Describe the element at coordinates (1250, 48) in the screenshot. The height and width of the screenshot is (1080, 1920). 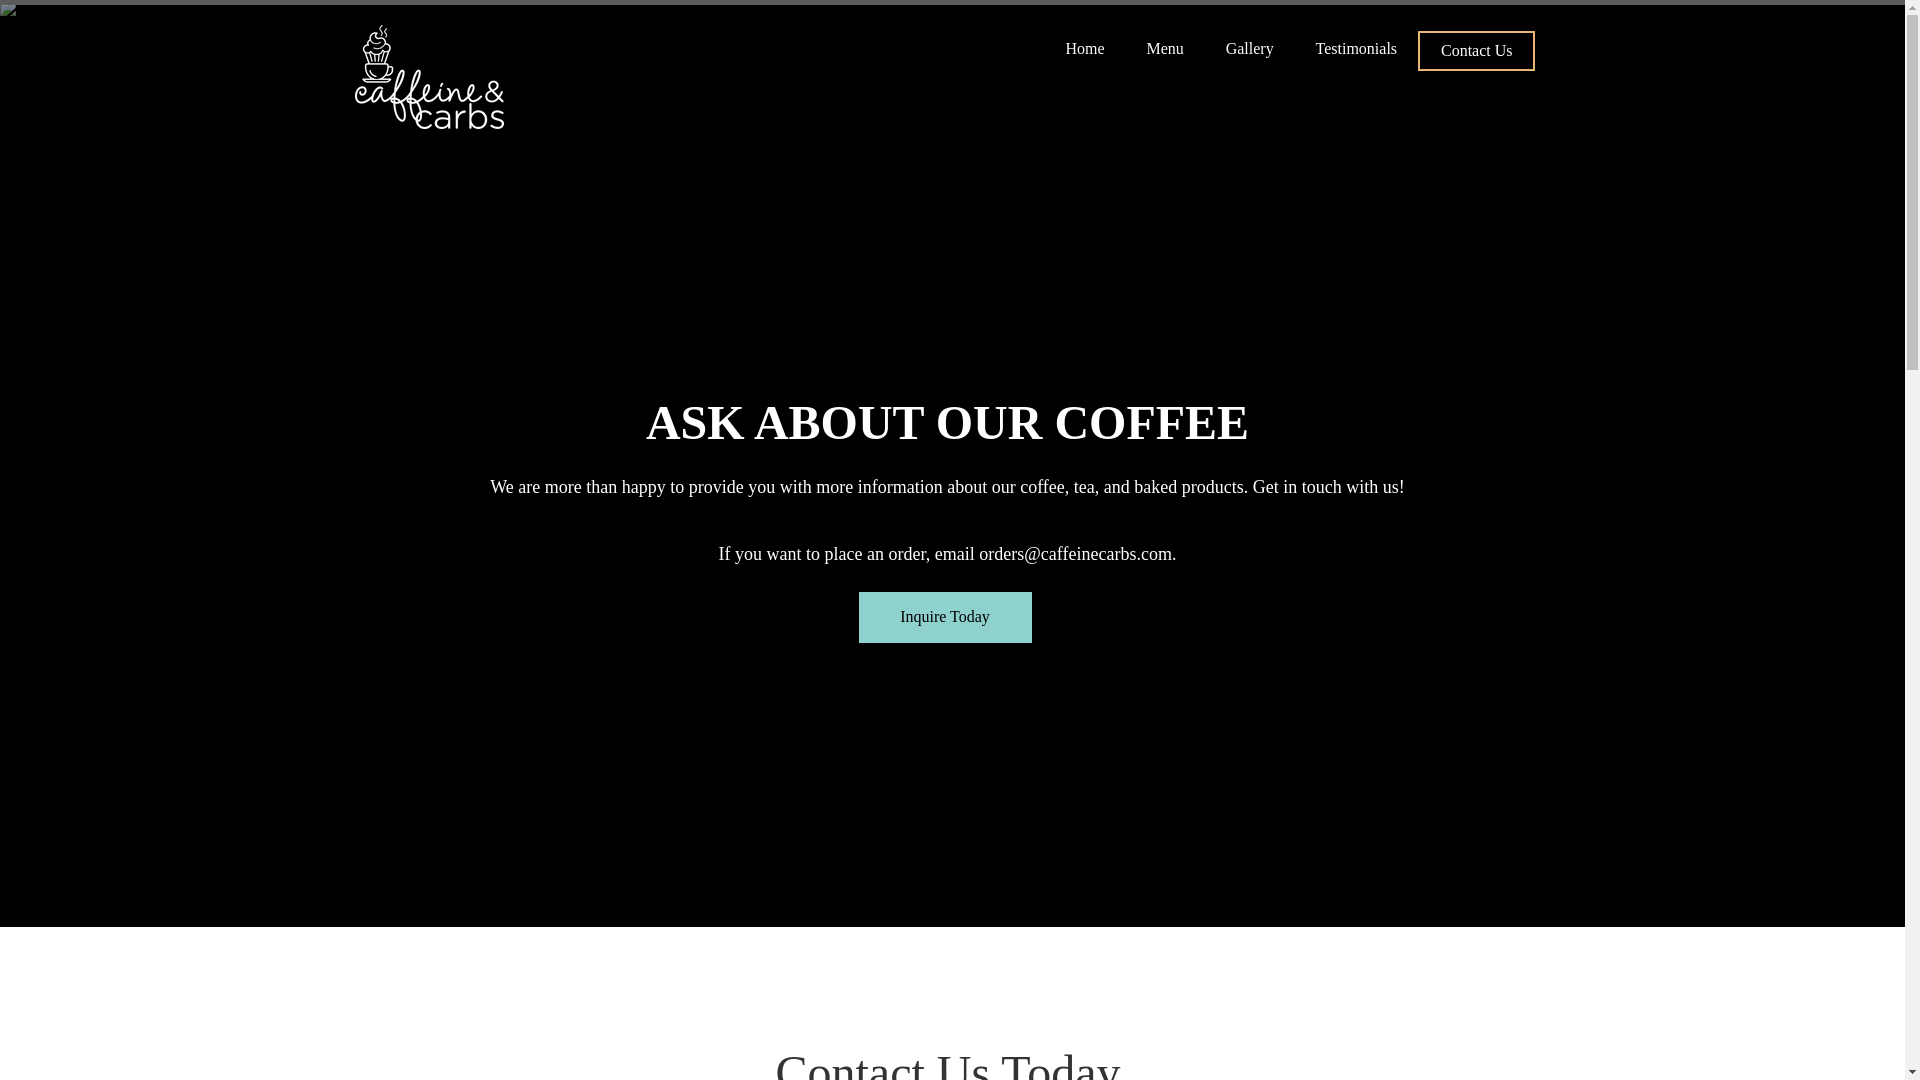
I see `Gallery` at that location.